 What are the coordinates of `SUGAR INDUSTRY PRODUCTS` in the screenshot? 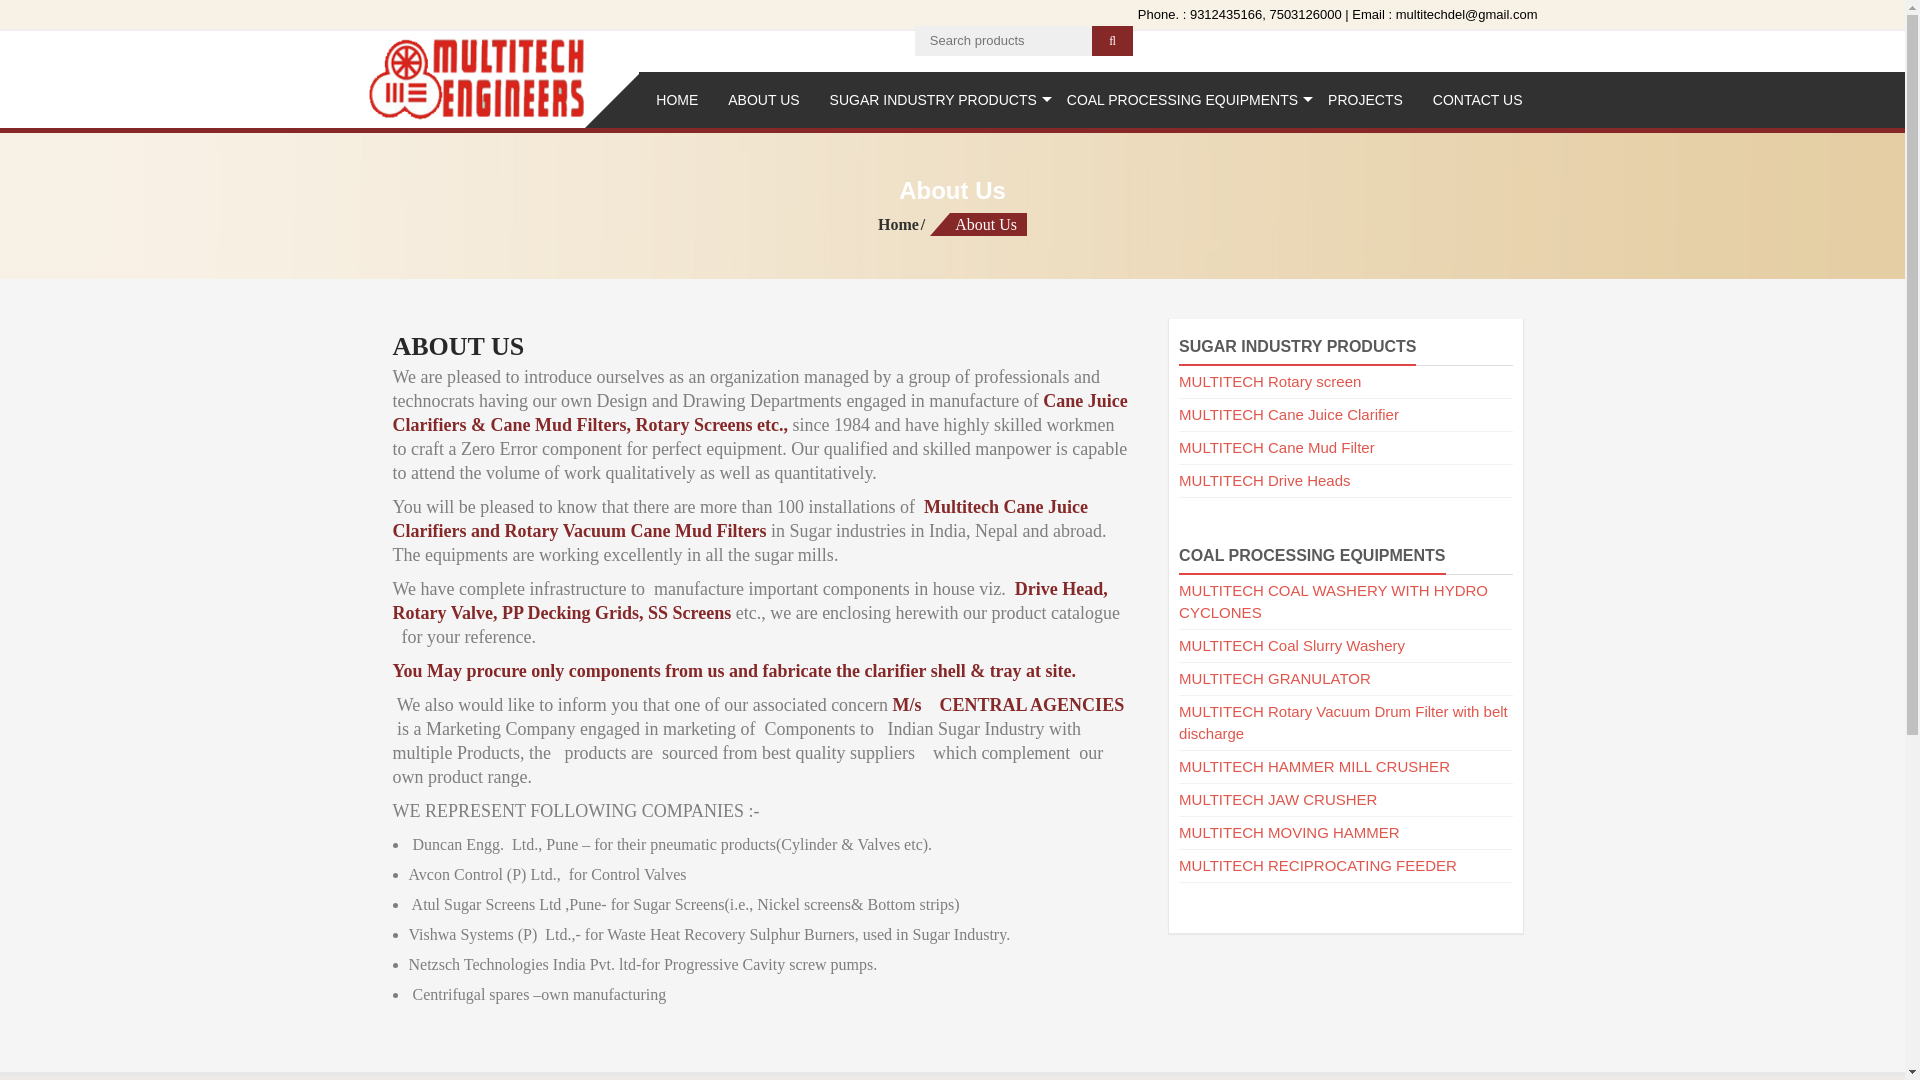 It's located at (933, 100).